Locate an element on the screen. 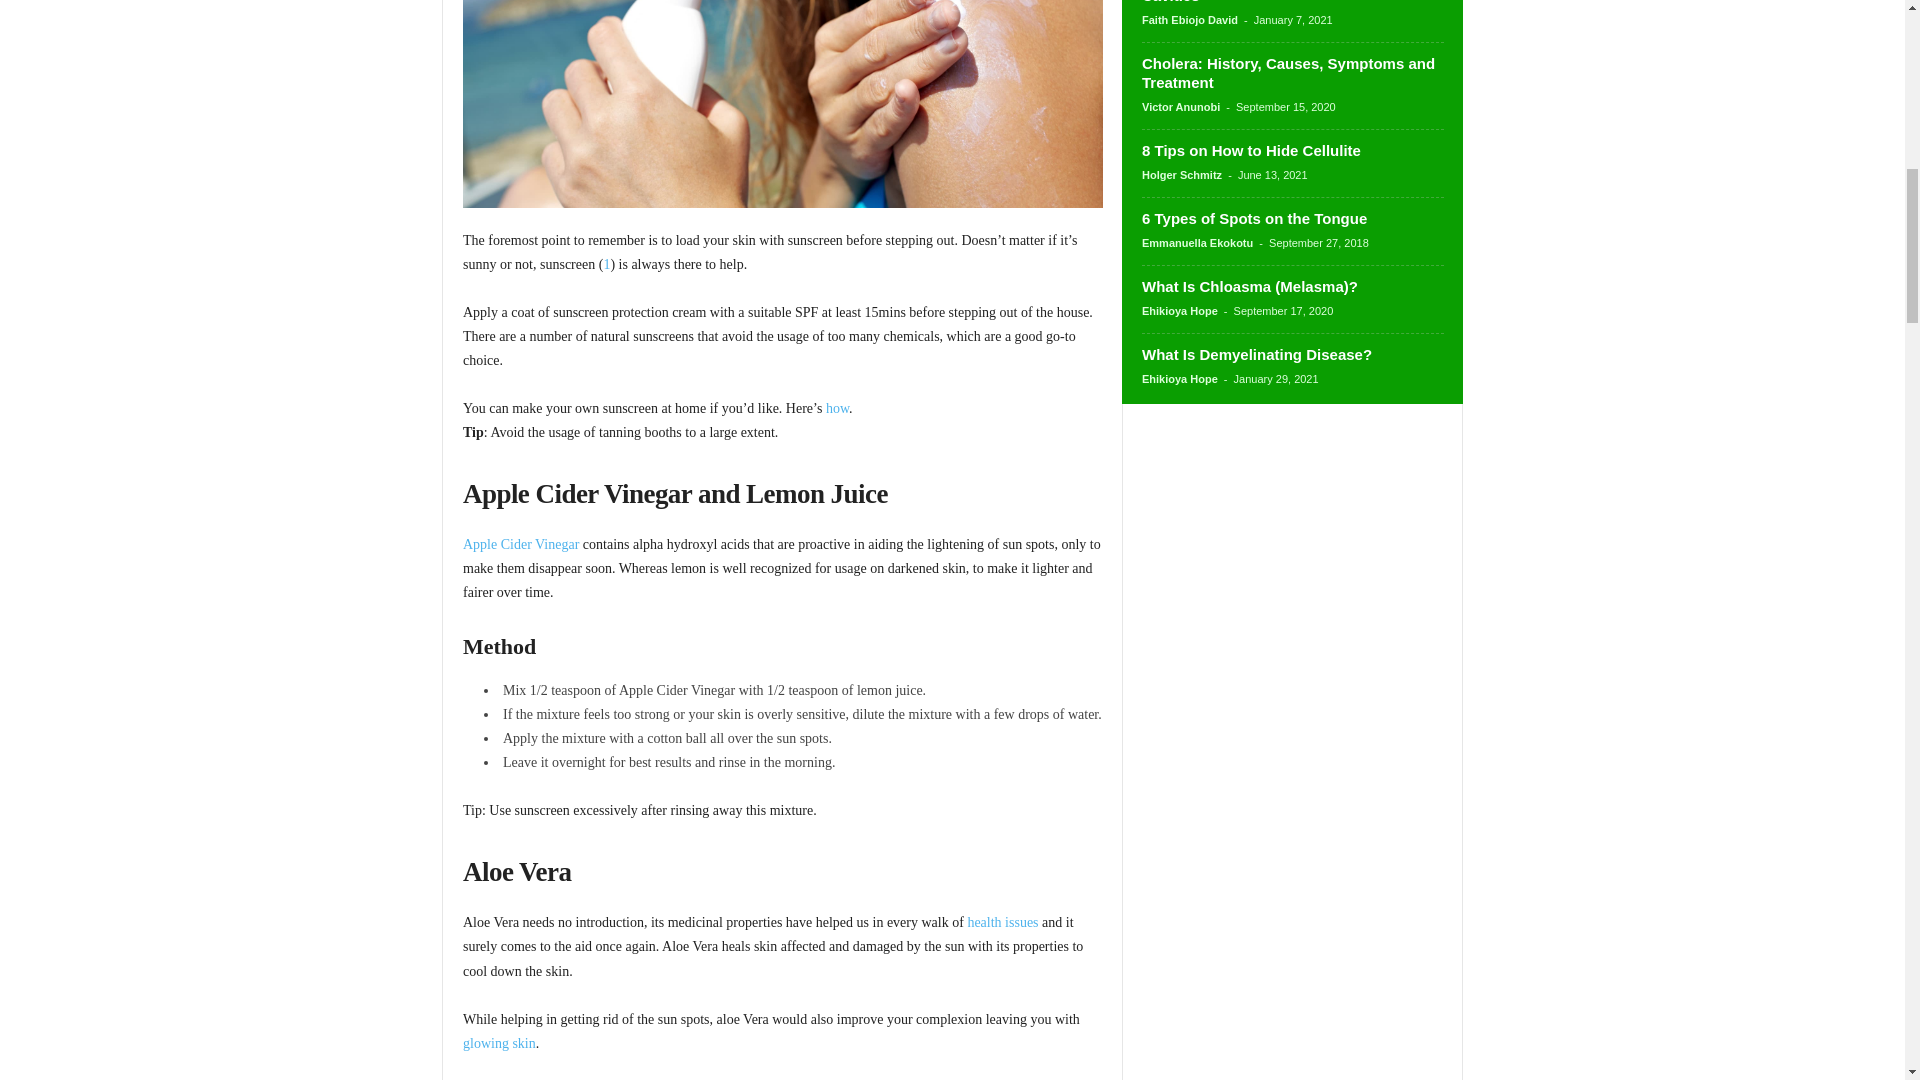 This screenshot has height=1080, width=1920. how is located at coordinates (836, 408).